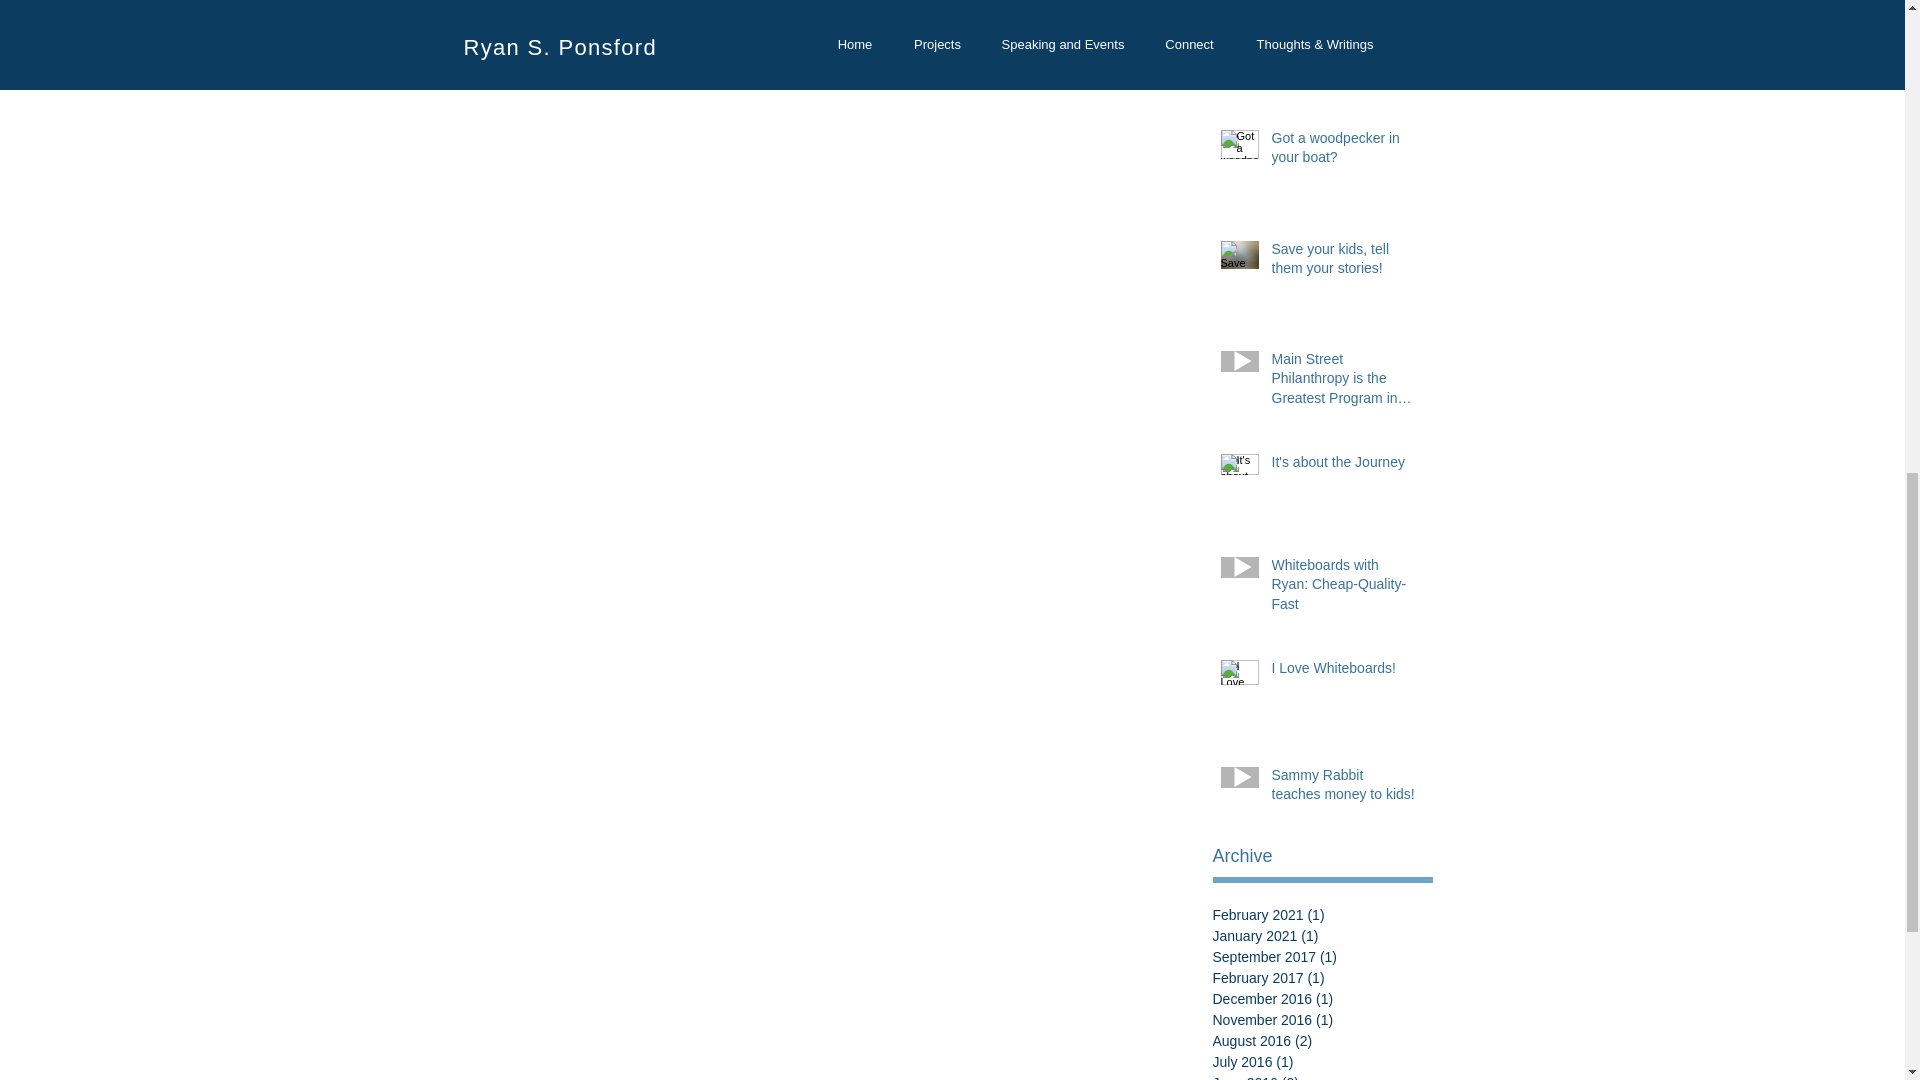 Image resolution: width=1920 pixels, height=1080 pixels. What do you see at coordinates (1344, 672) in the screenshot?
I see `I Love Whiteboards!` at bounding box center [1344, 672].